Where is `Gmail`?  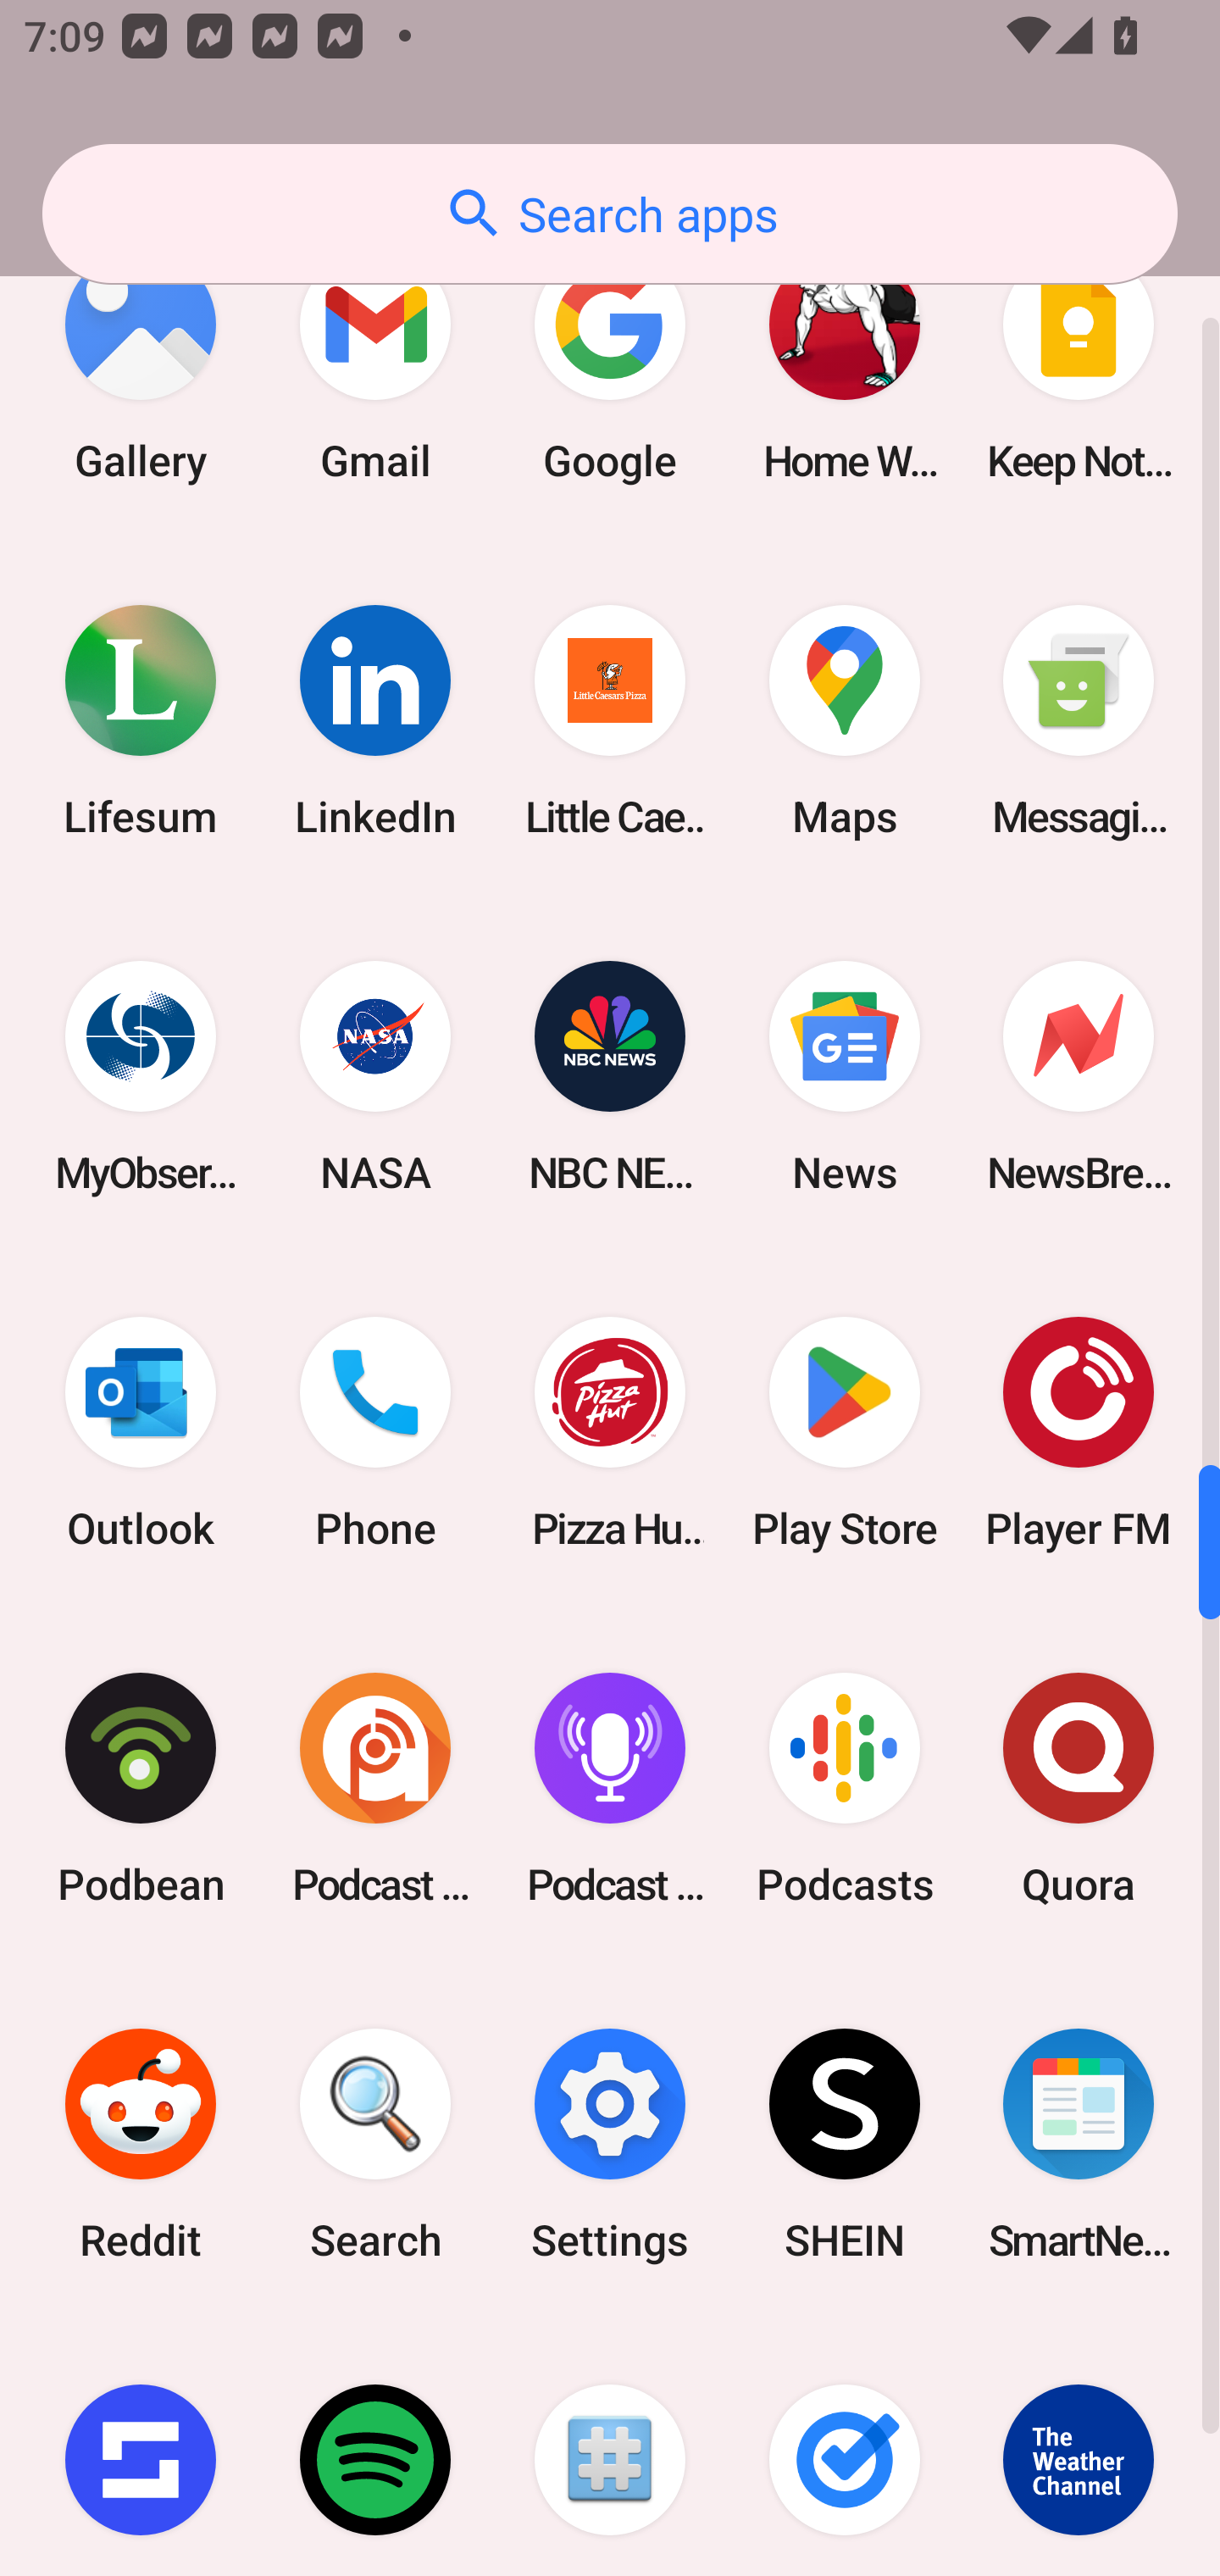 Gmail is located at coordinates (375, 365).